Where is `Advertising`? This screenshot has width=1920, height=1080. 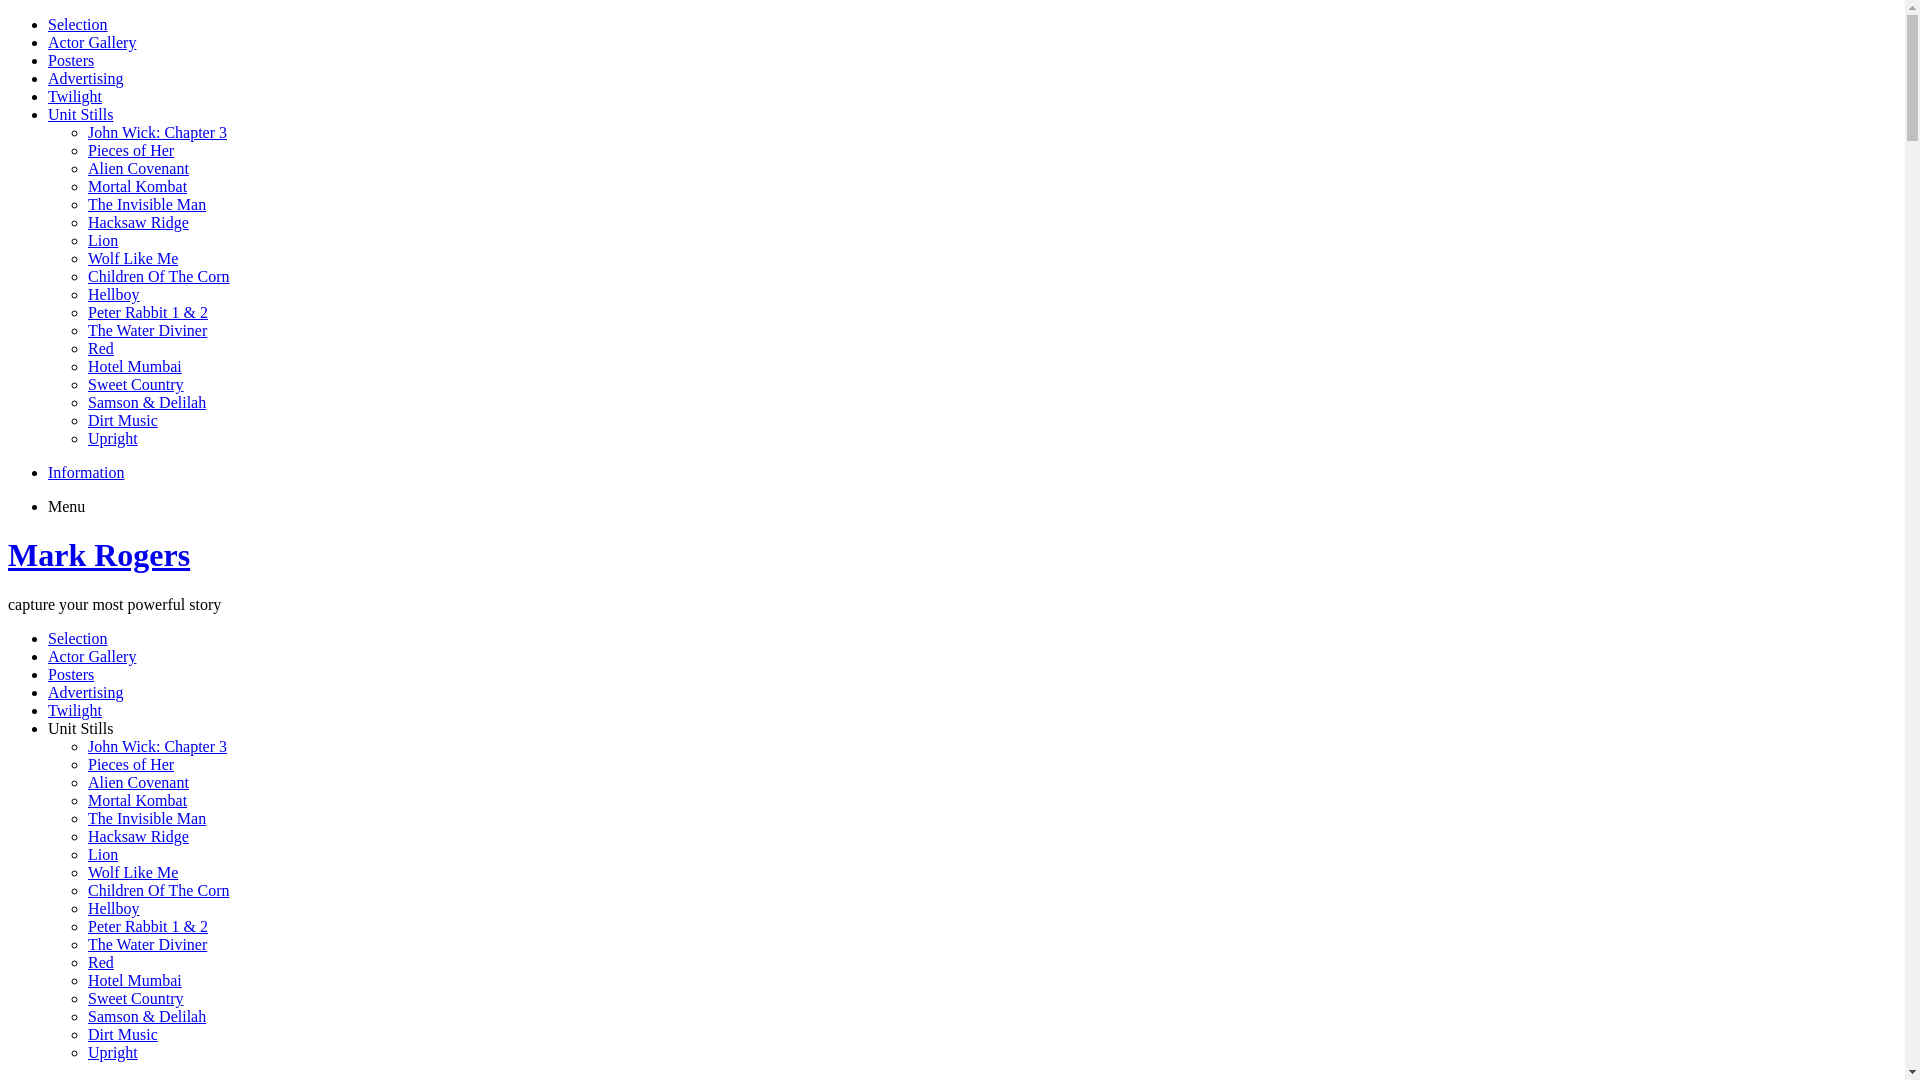 Advertising is located at coordinates (86, 78).